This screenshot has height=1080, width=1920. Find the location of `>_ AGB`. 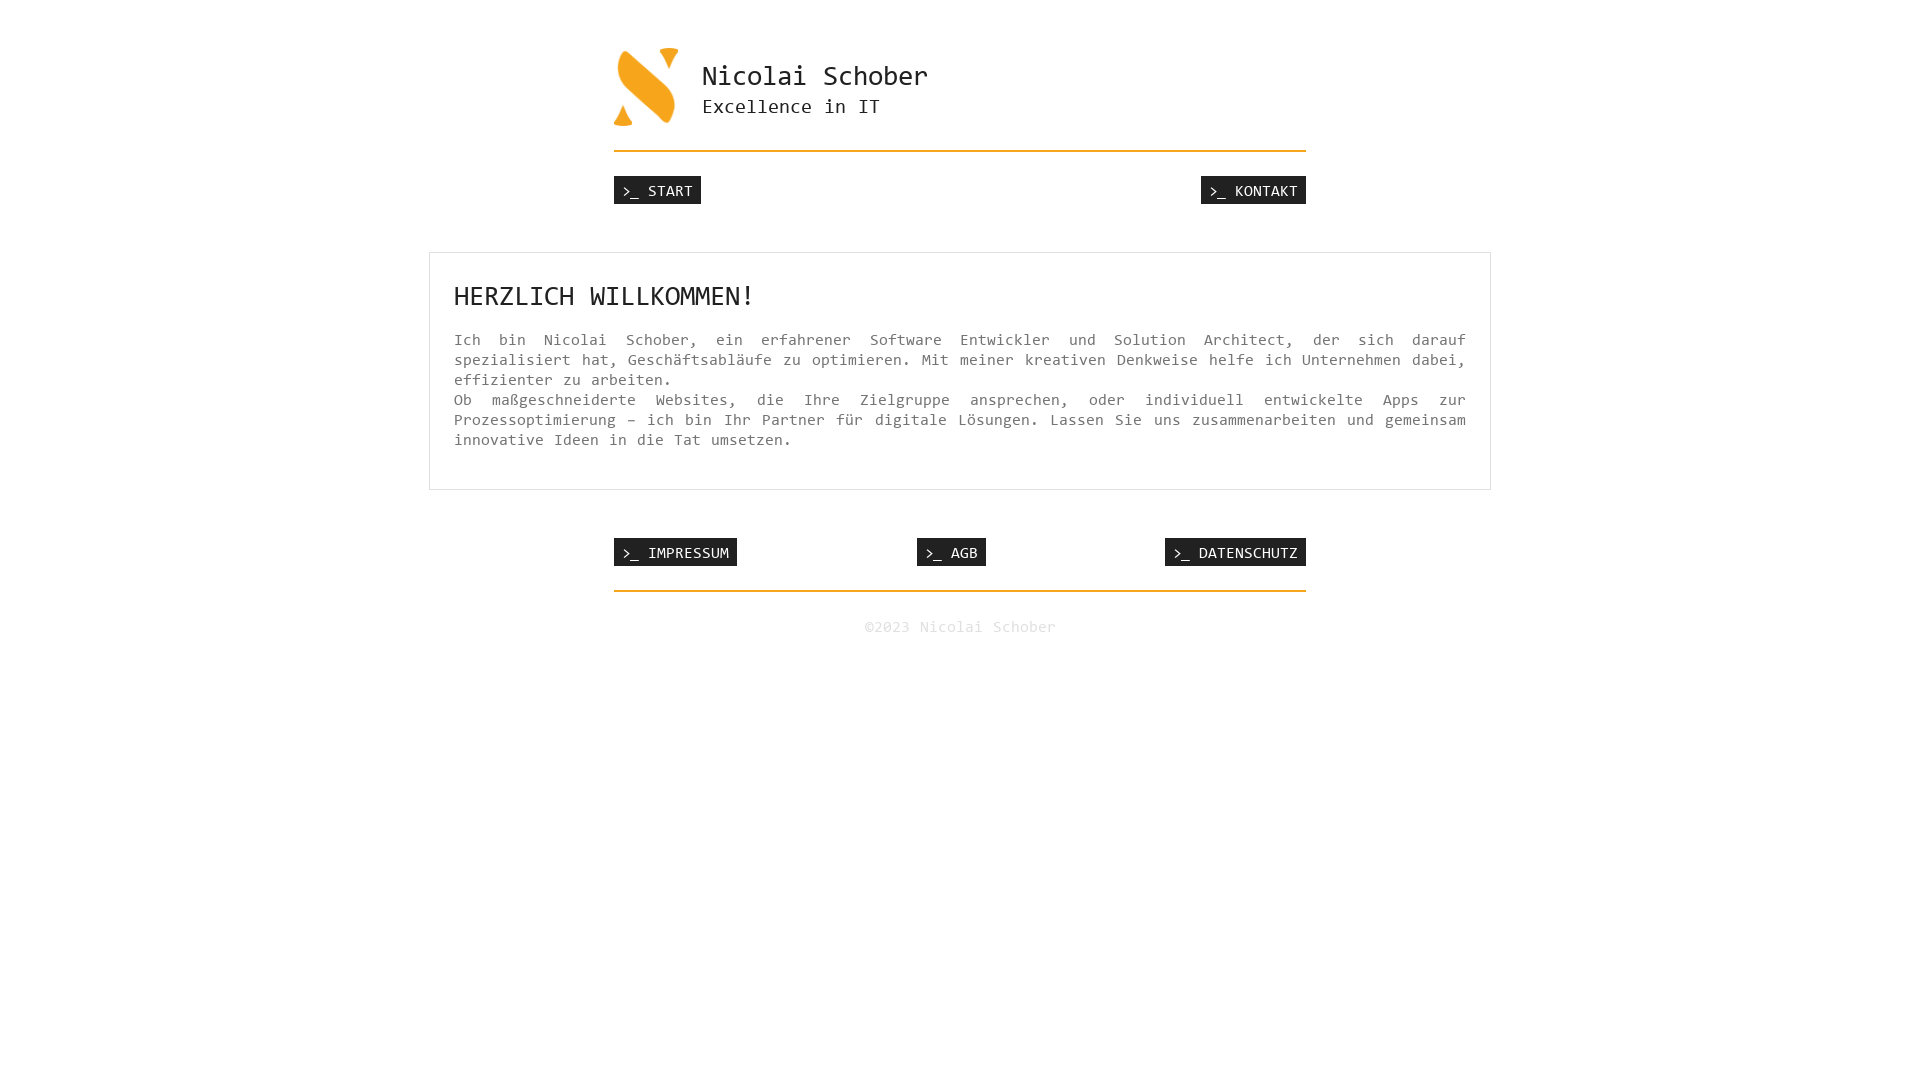

>_ AGB is located at coordinates (950, 552).